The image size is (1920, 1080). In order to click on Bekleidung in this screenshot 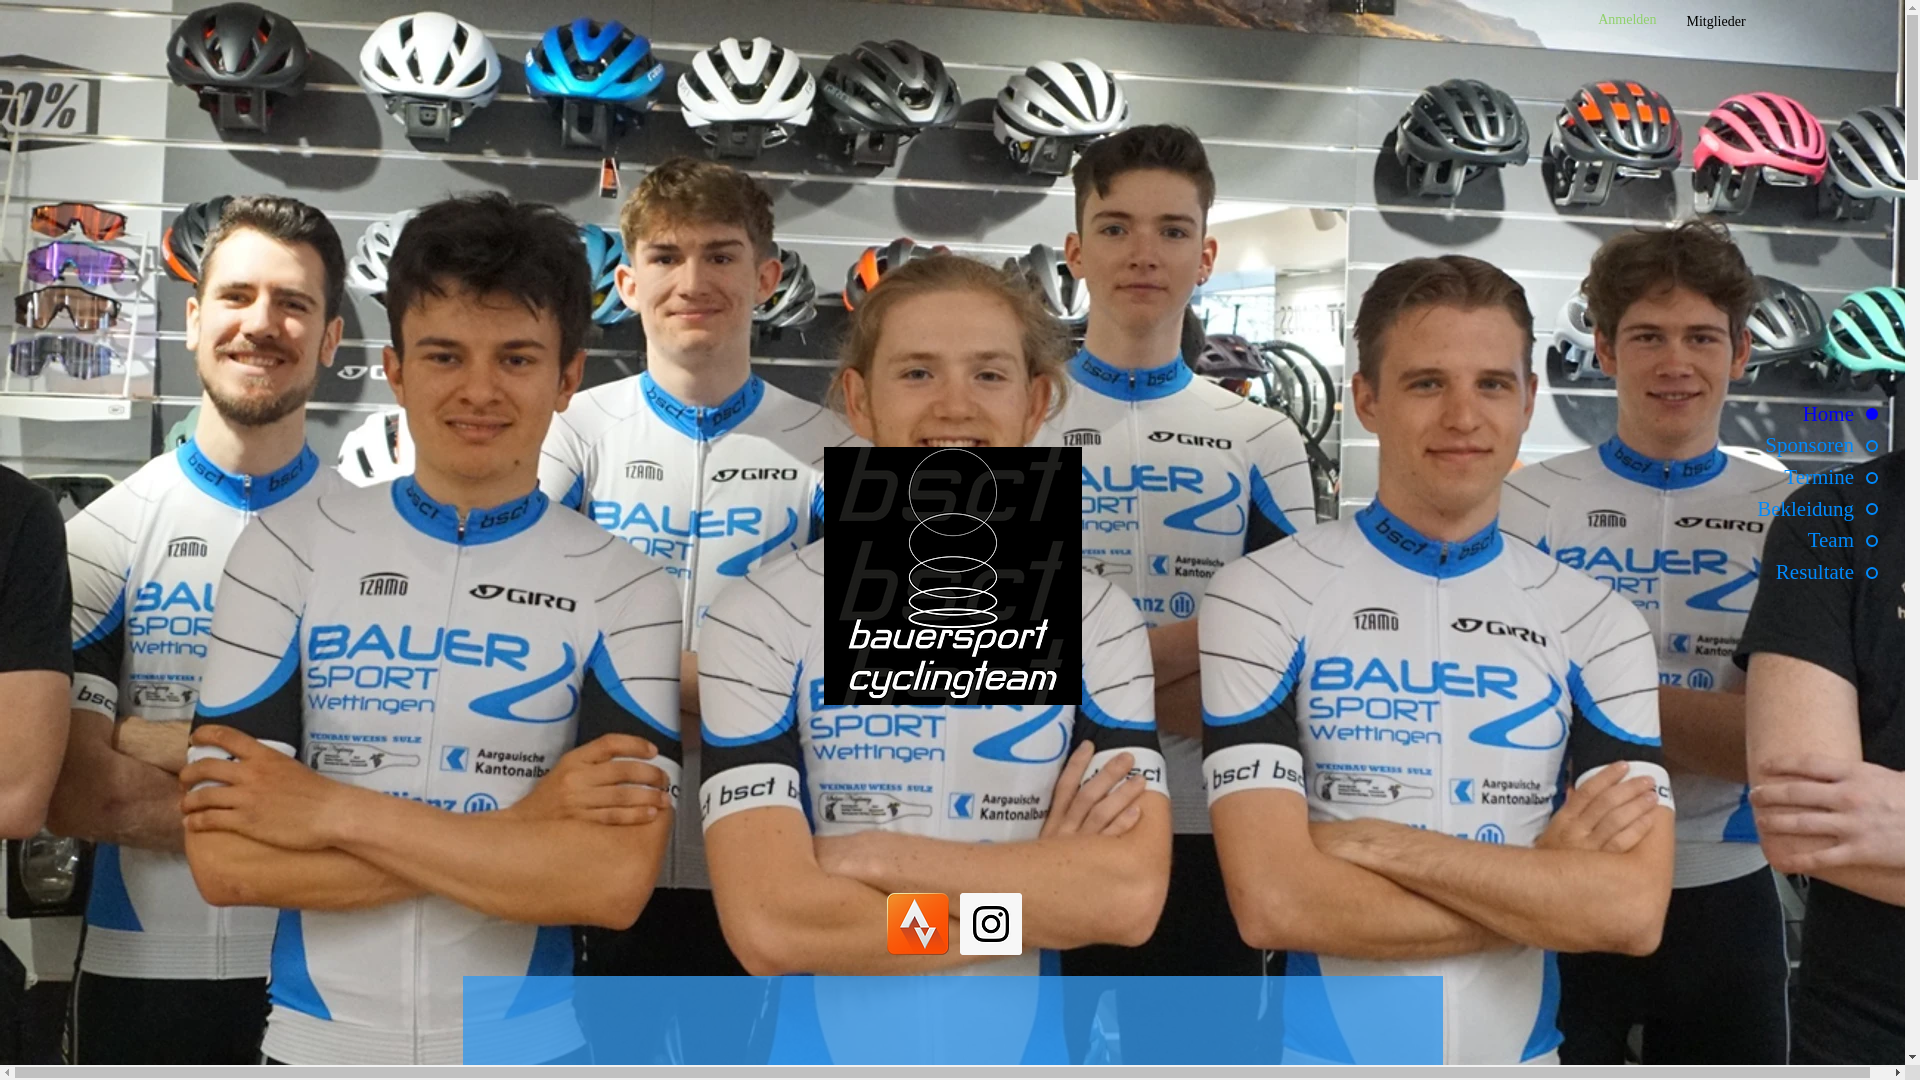, I will do `click(1774, 510)`.